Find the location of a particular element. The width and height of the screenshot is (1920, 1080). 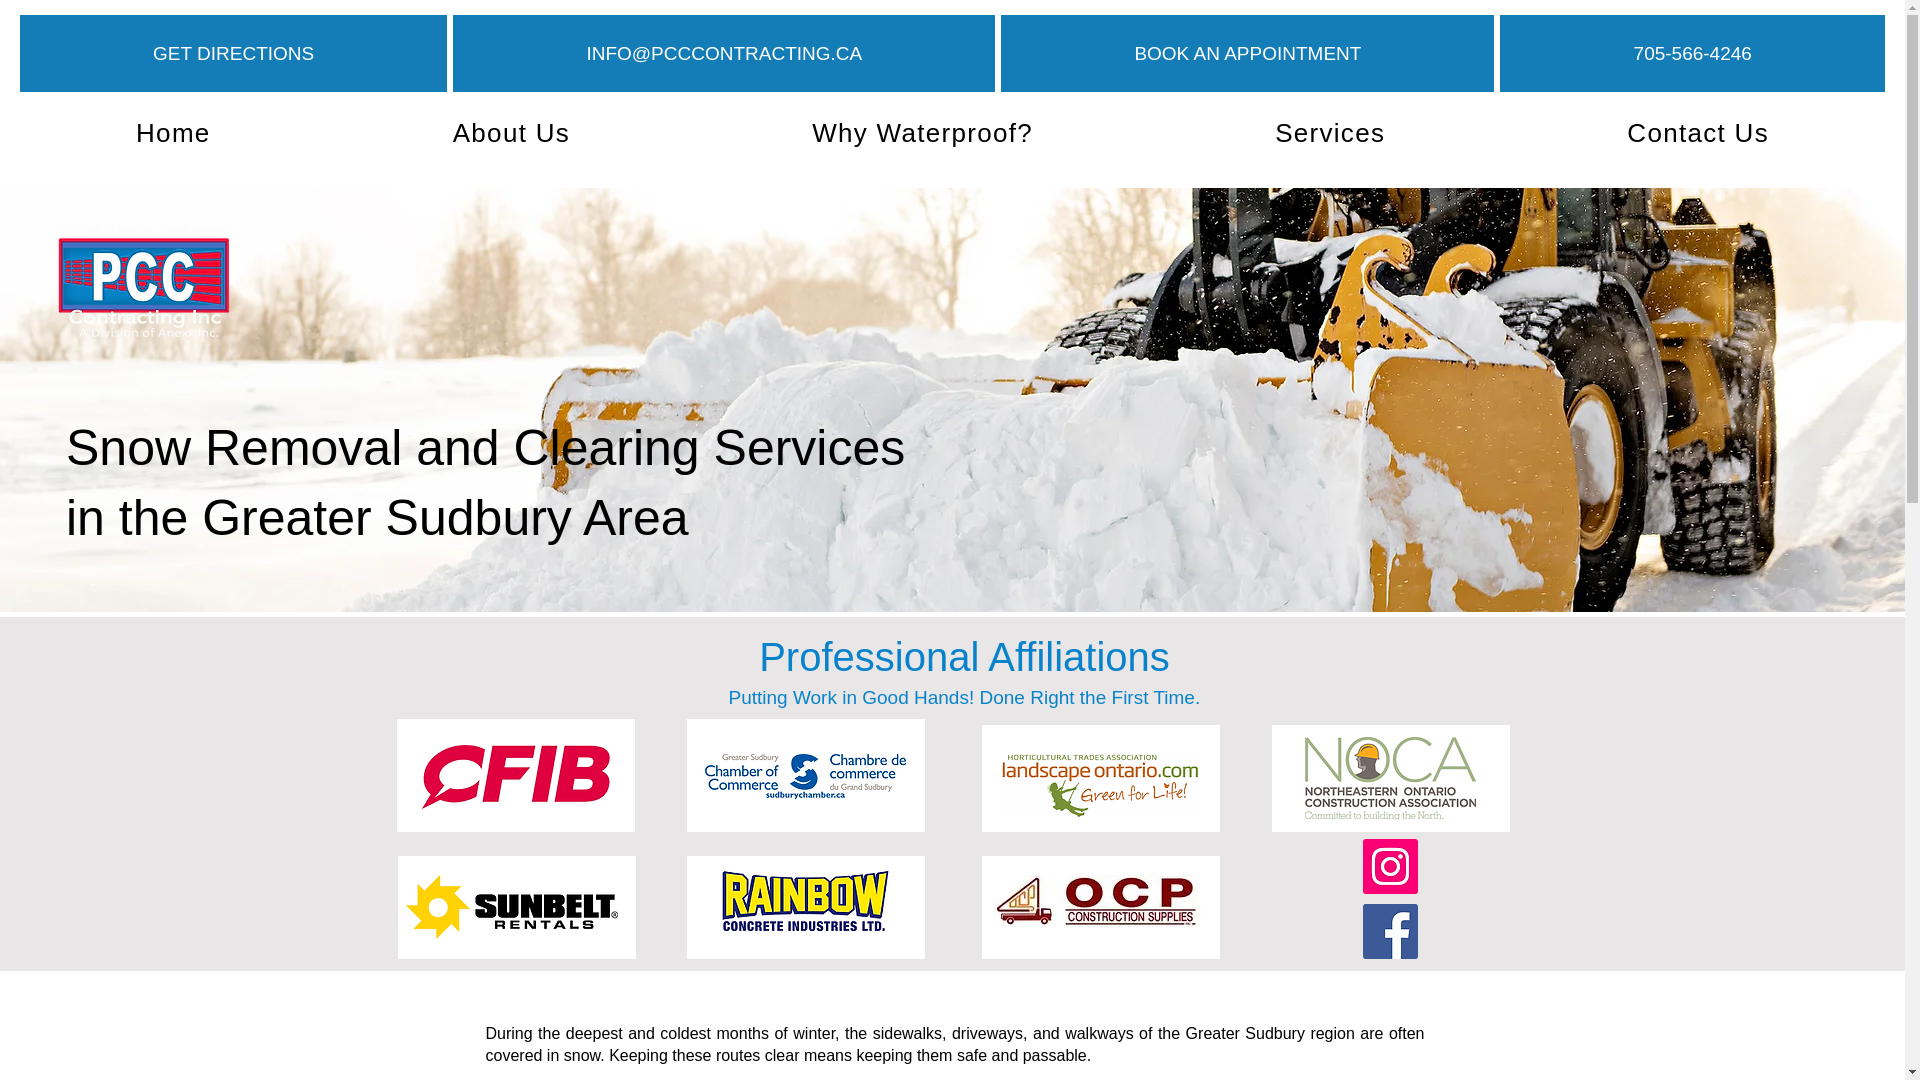

Services is located at coordinates (1330, 133).